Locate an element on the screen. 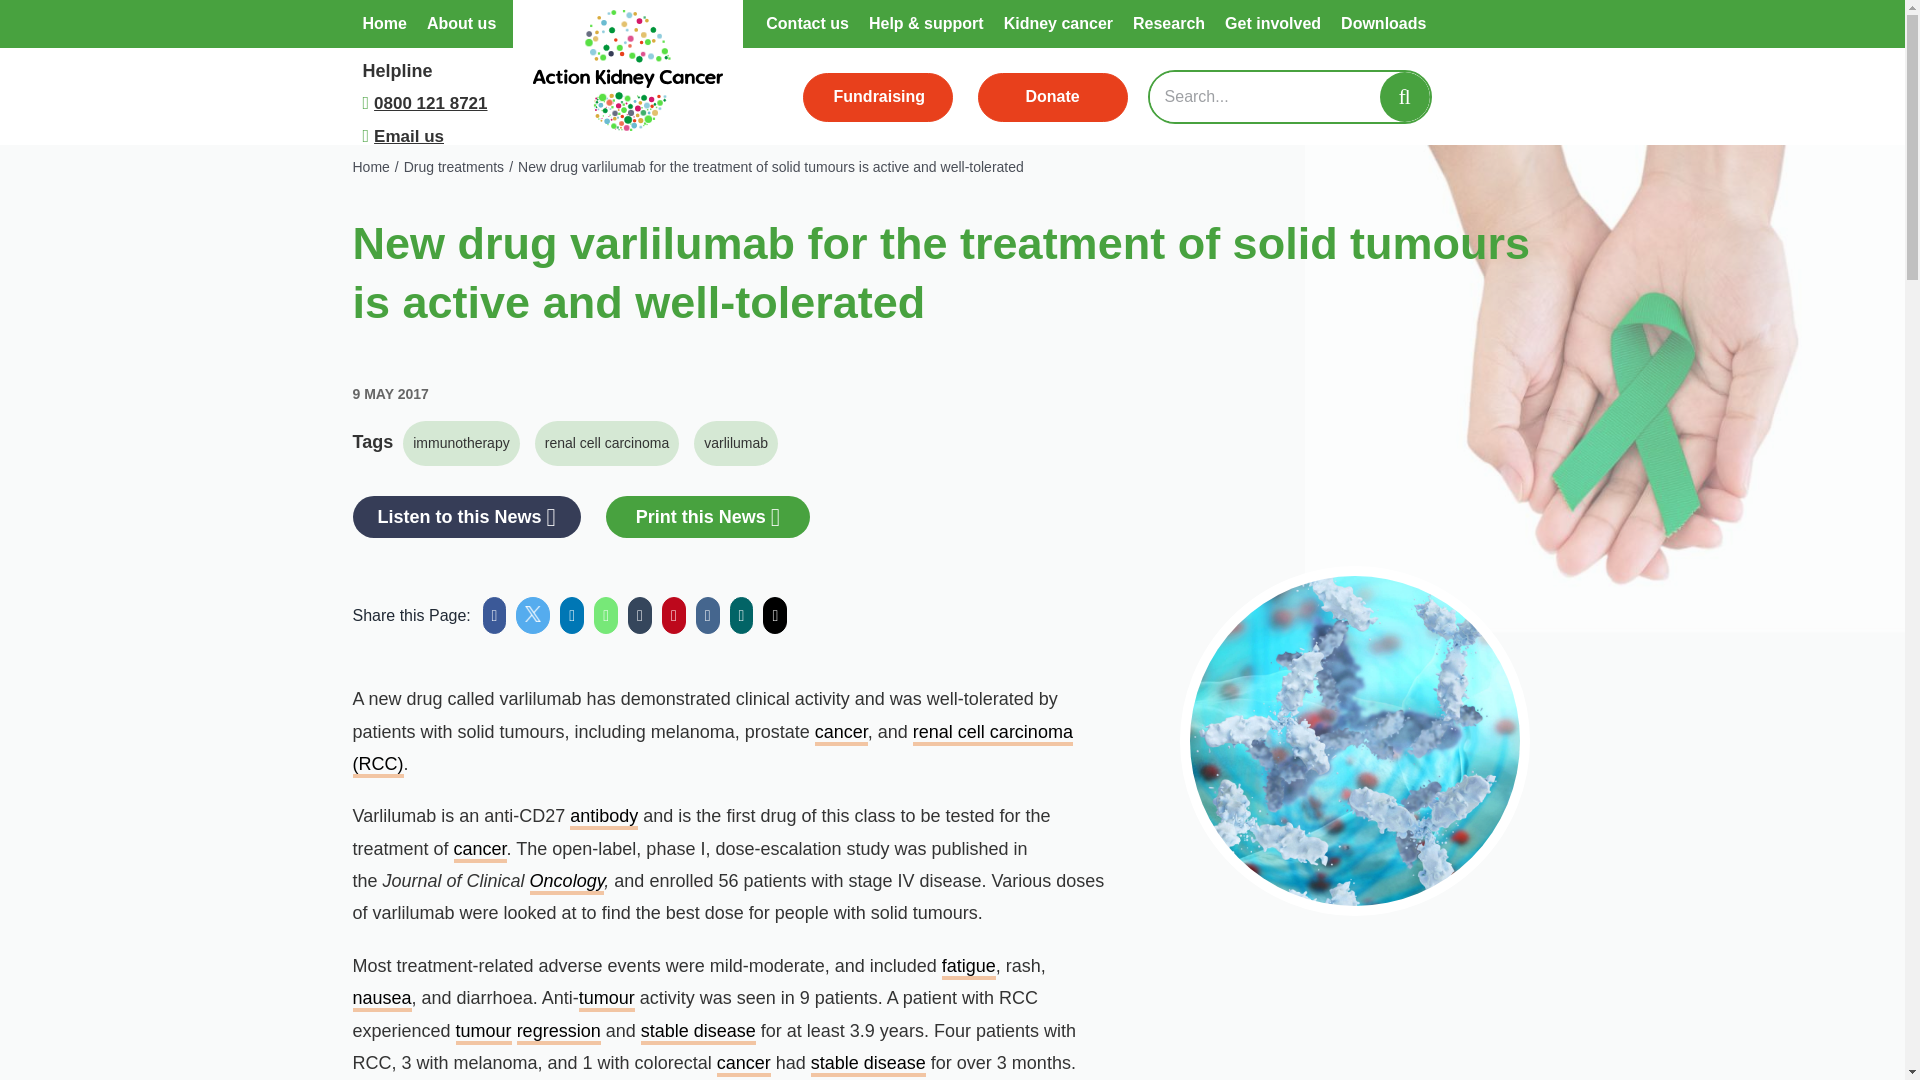 Image resolution: width=1920 pixels, height=1080 pixels. Home is located at coordinates (370, 166).